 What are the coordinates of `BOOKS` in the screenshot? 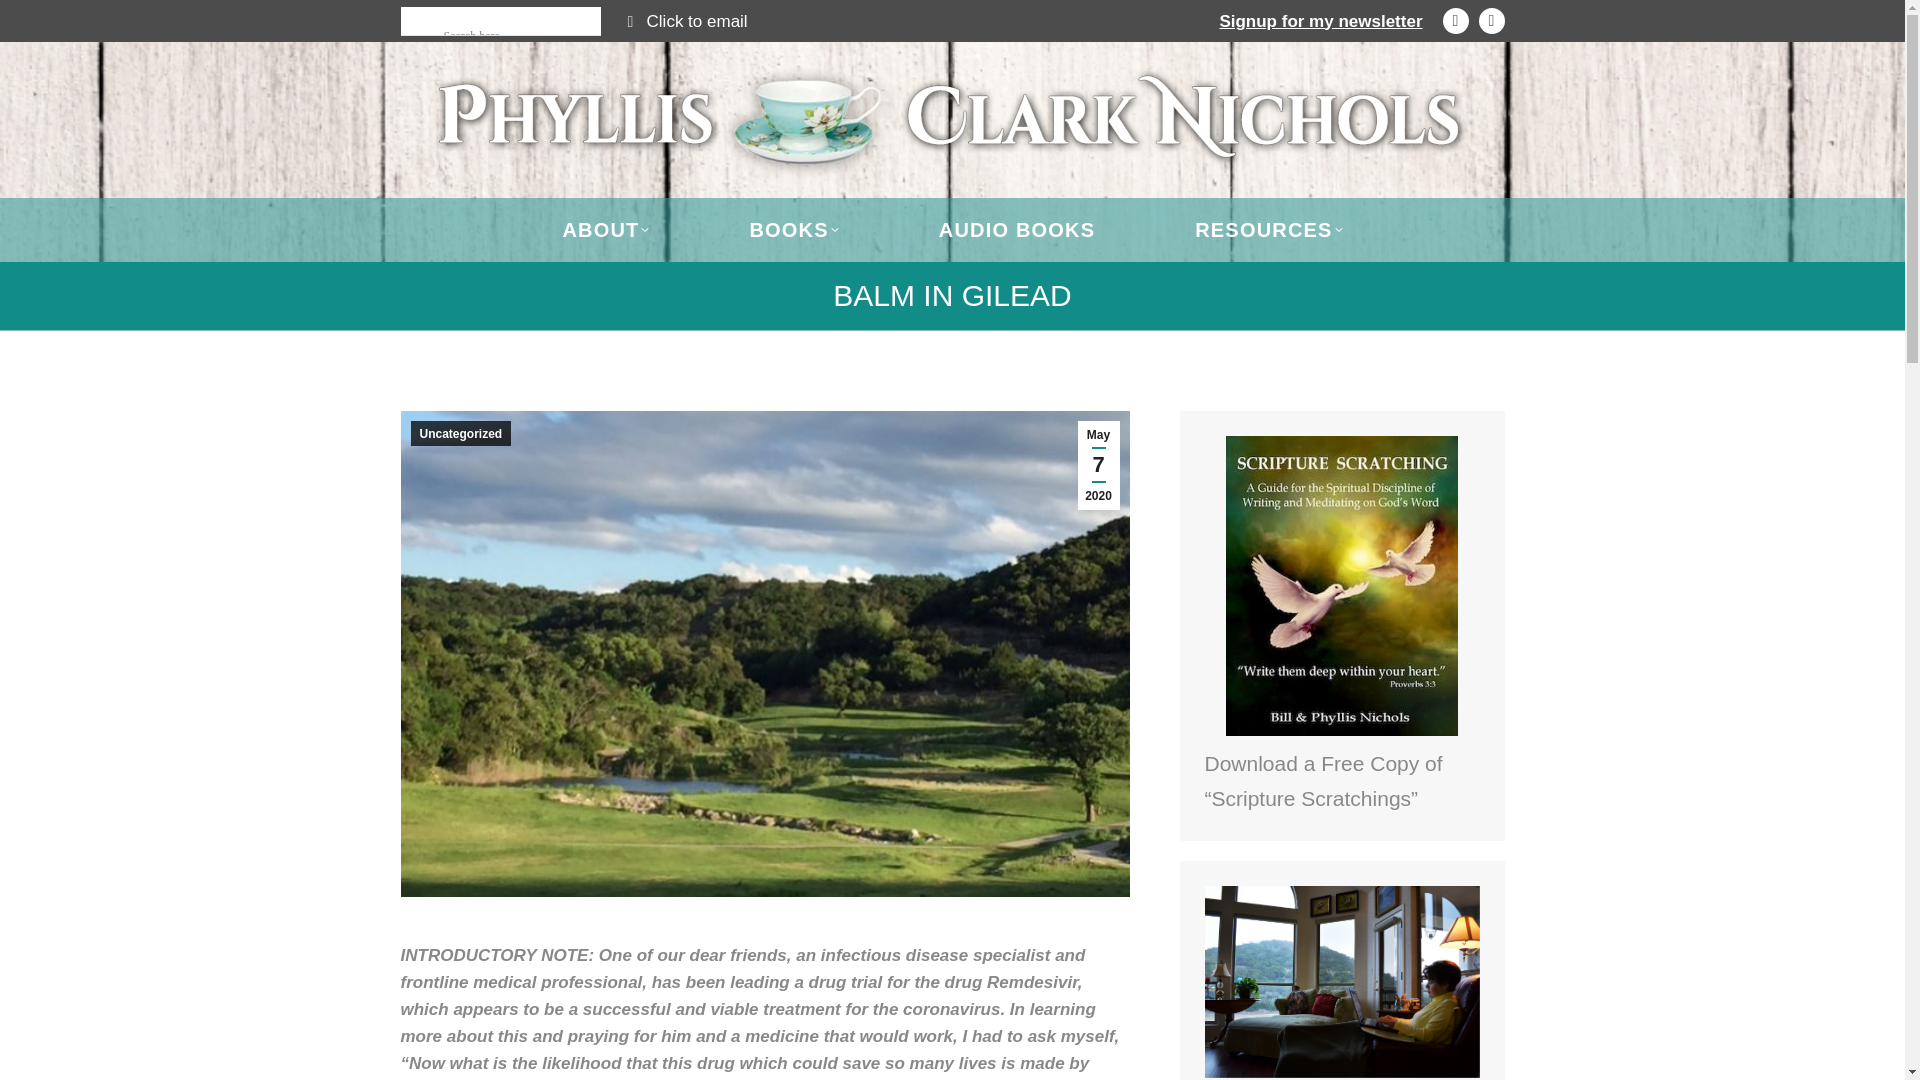 It's located at (792, 230).